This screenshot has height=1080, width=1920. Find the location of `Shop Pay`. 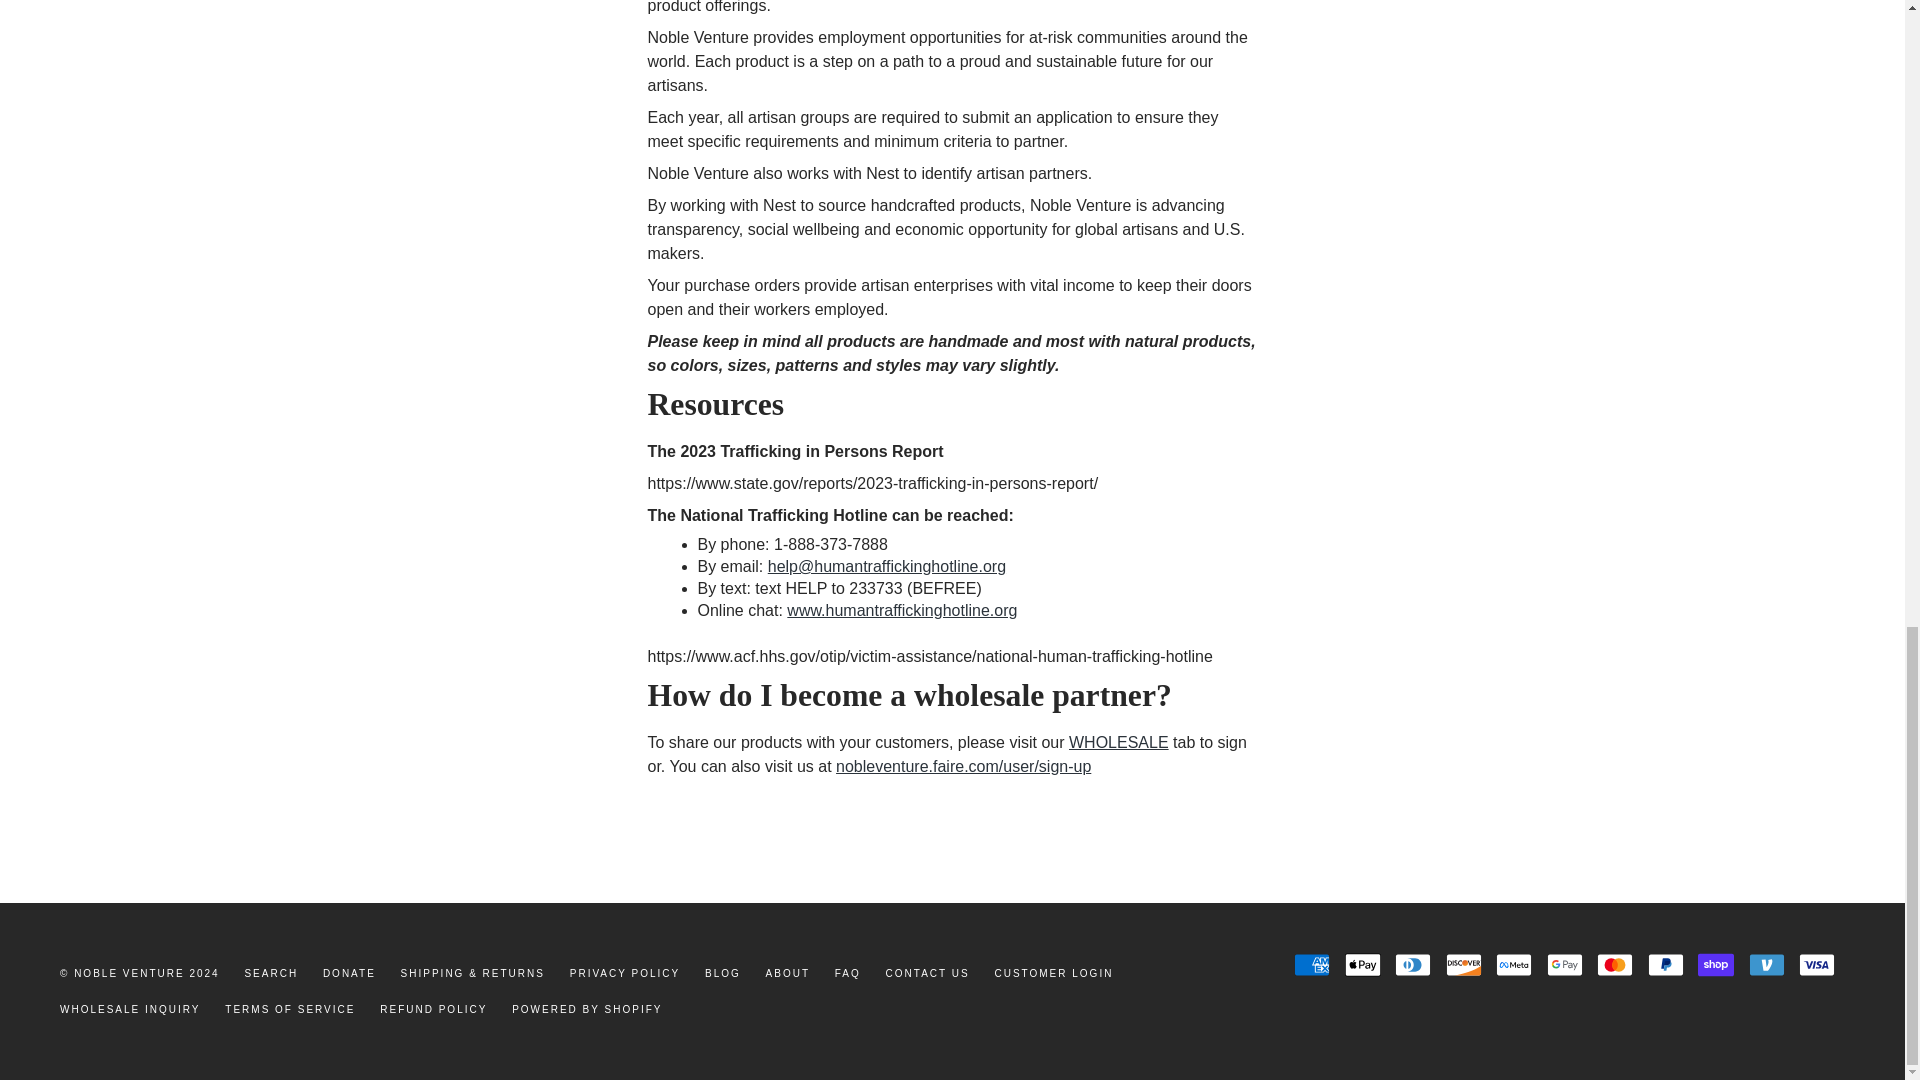

Shop Pay is located at coordinates (1715, 964).